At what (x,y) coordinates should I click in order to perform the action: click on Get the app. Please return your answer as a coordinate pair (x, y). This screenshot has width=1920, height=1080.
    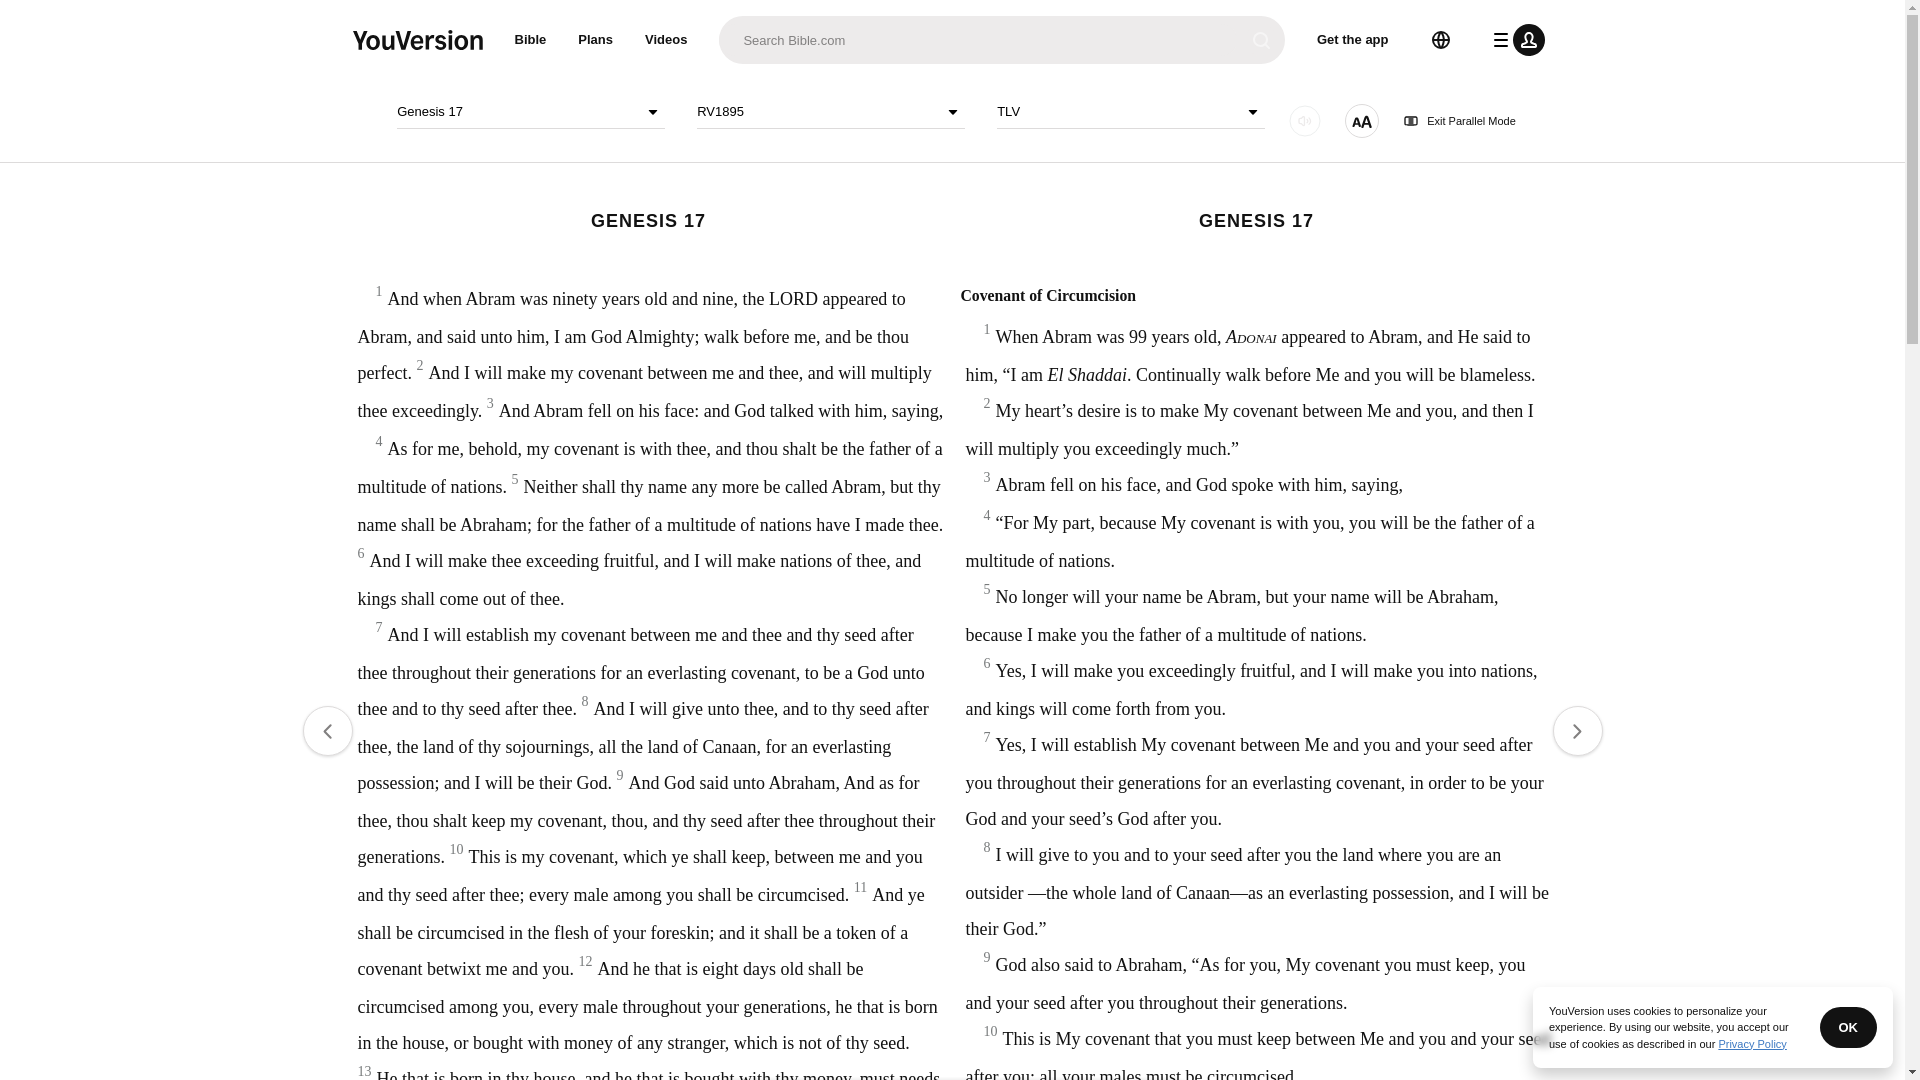
    Looking at the image, I should click on (1353, 40).